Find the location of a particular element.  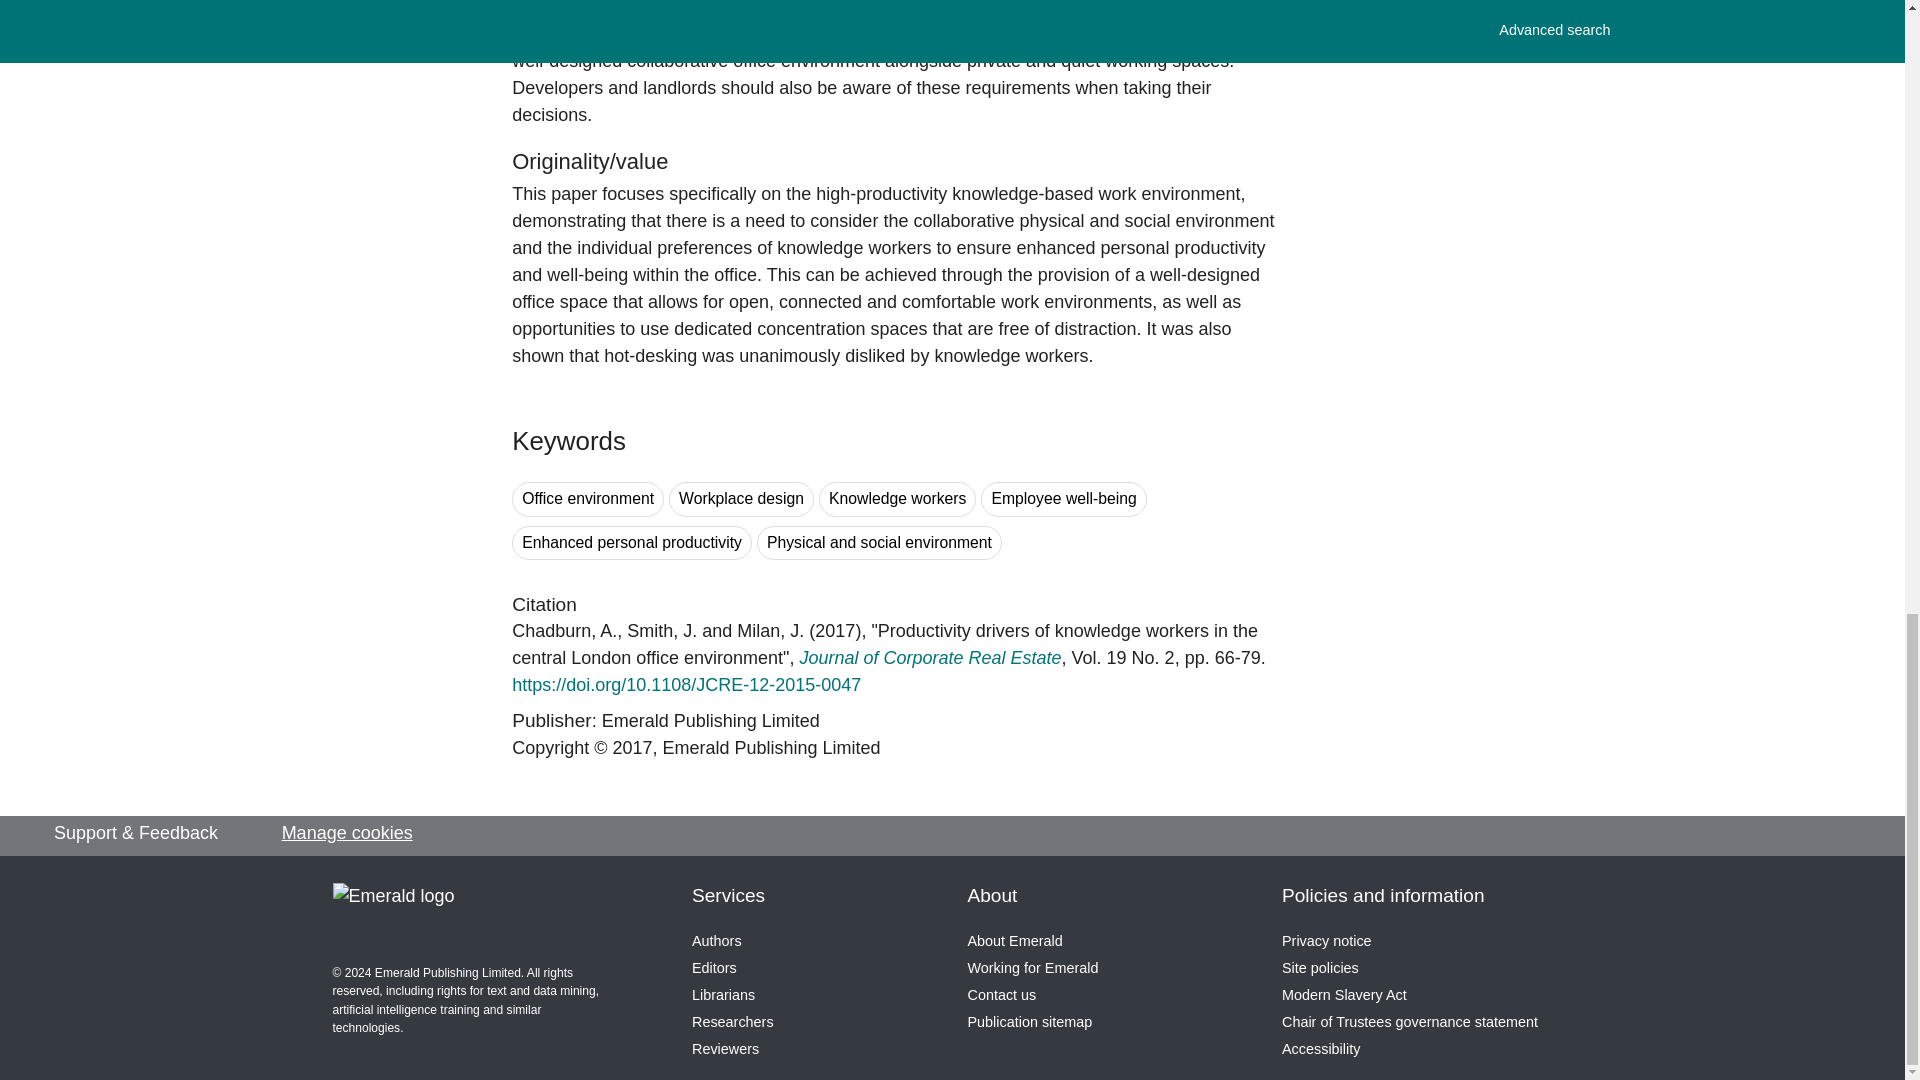

Search for keyword Employee well-being is located at coordinates (1064, 499).